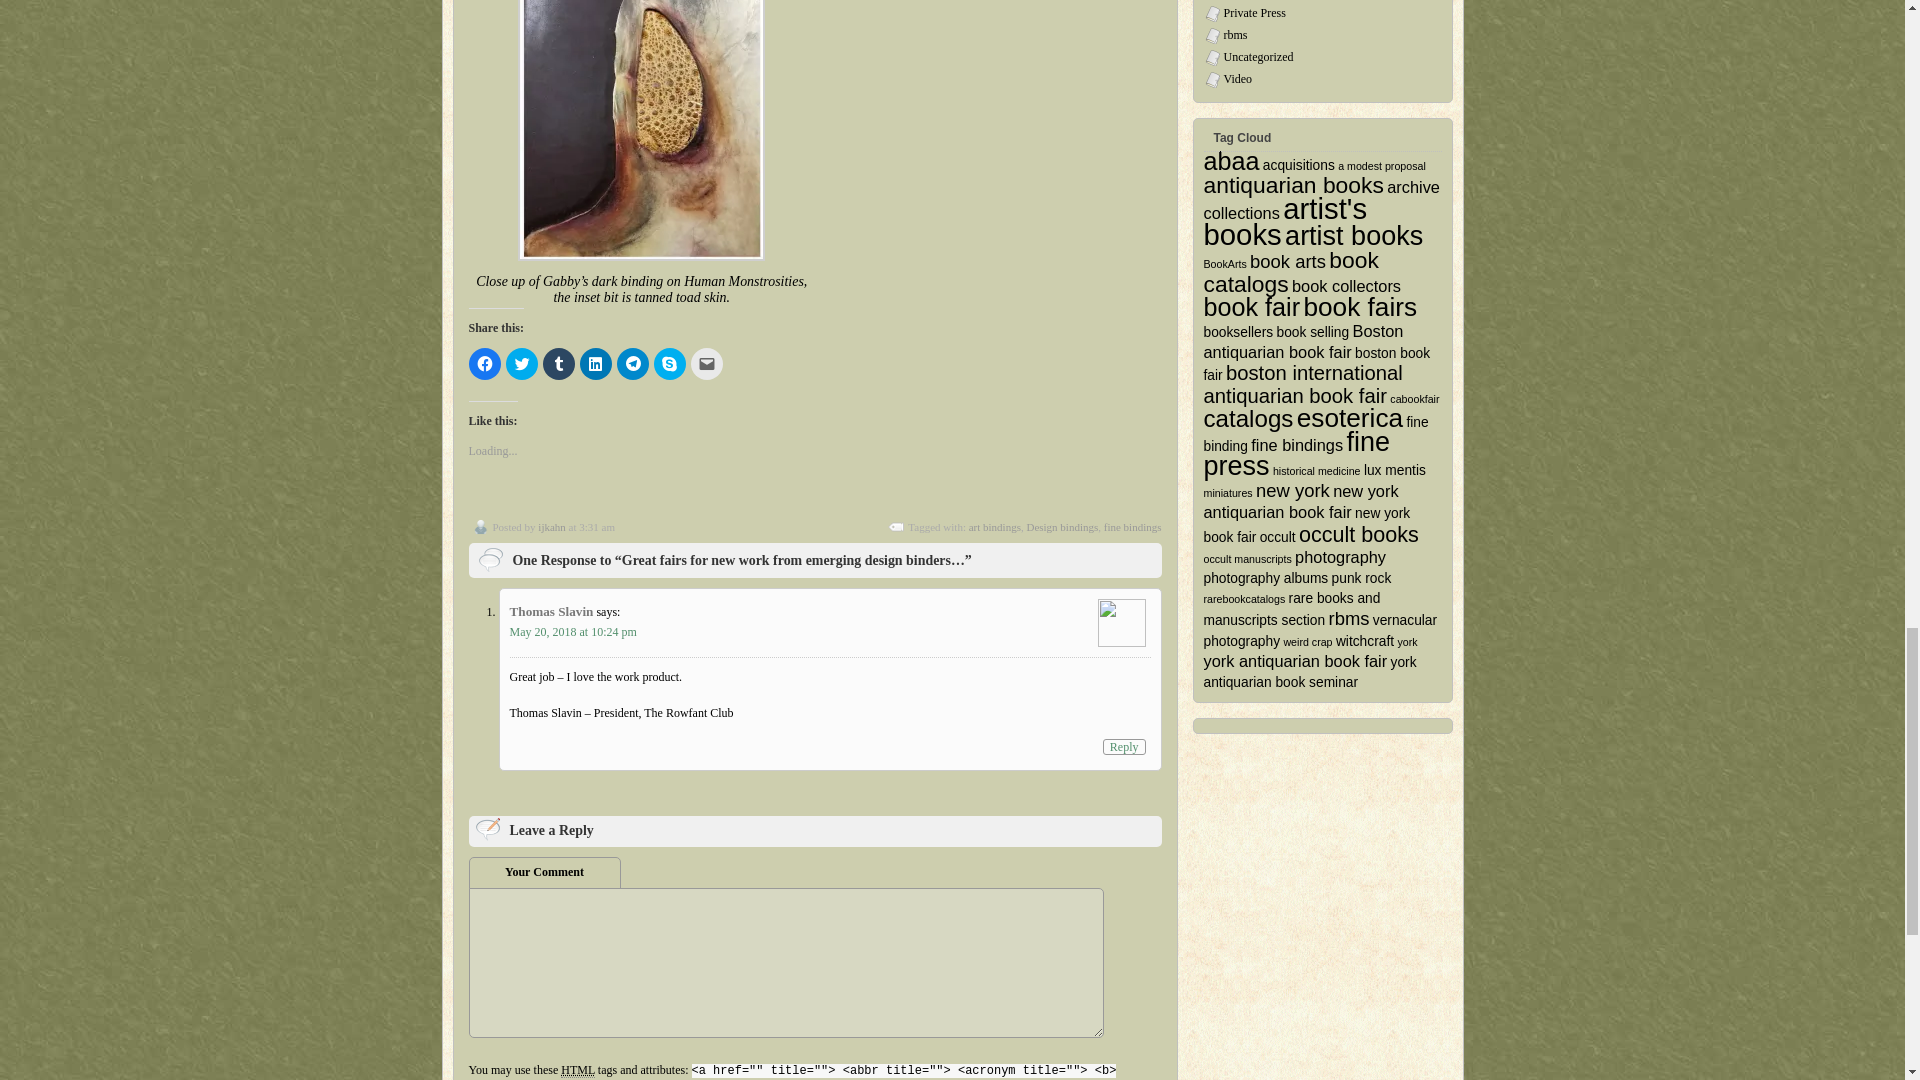 The height and width of the screenshot is (1080, 1920). What do you see at coordinates (596, 364) in the screenshot?
I see `Click to share on LinkedIn` at bounding box center [596, 364].